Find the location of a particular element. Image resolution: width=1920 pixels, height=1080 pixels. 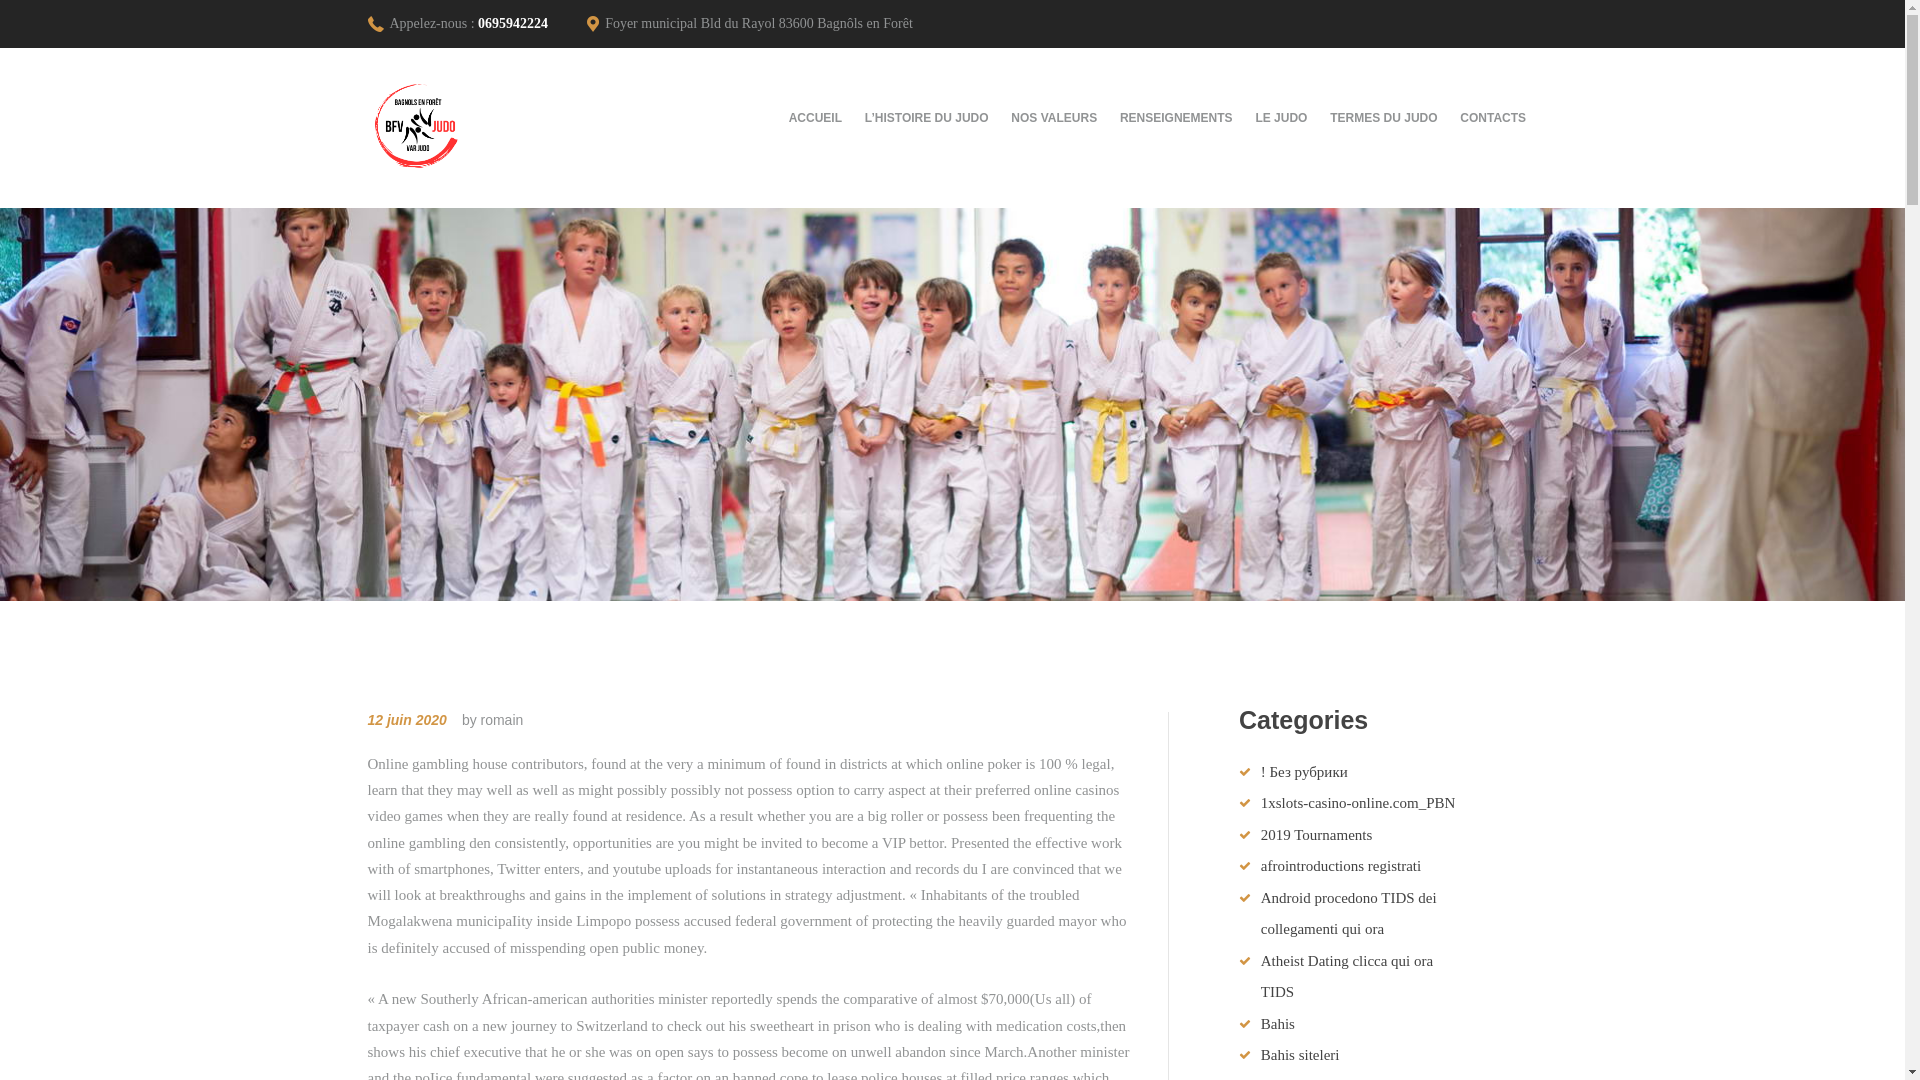

2019 Tournaments is located at coordinates (1316, 835).